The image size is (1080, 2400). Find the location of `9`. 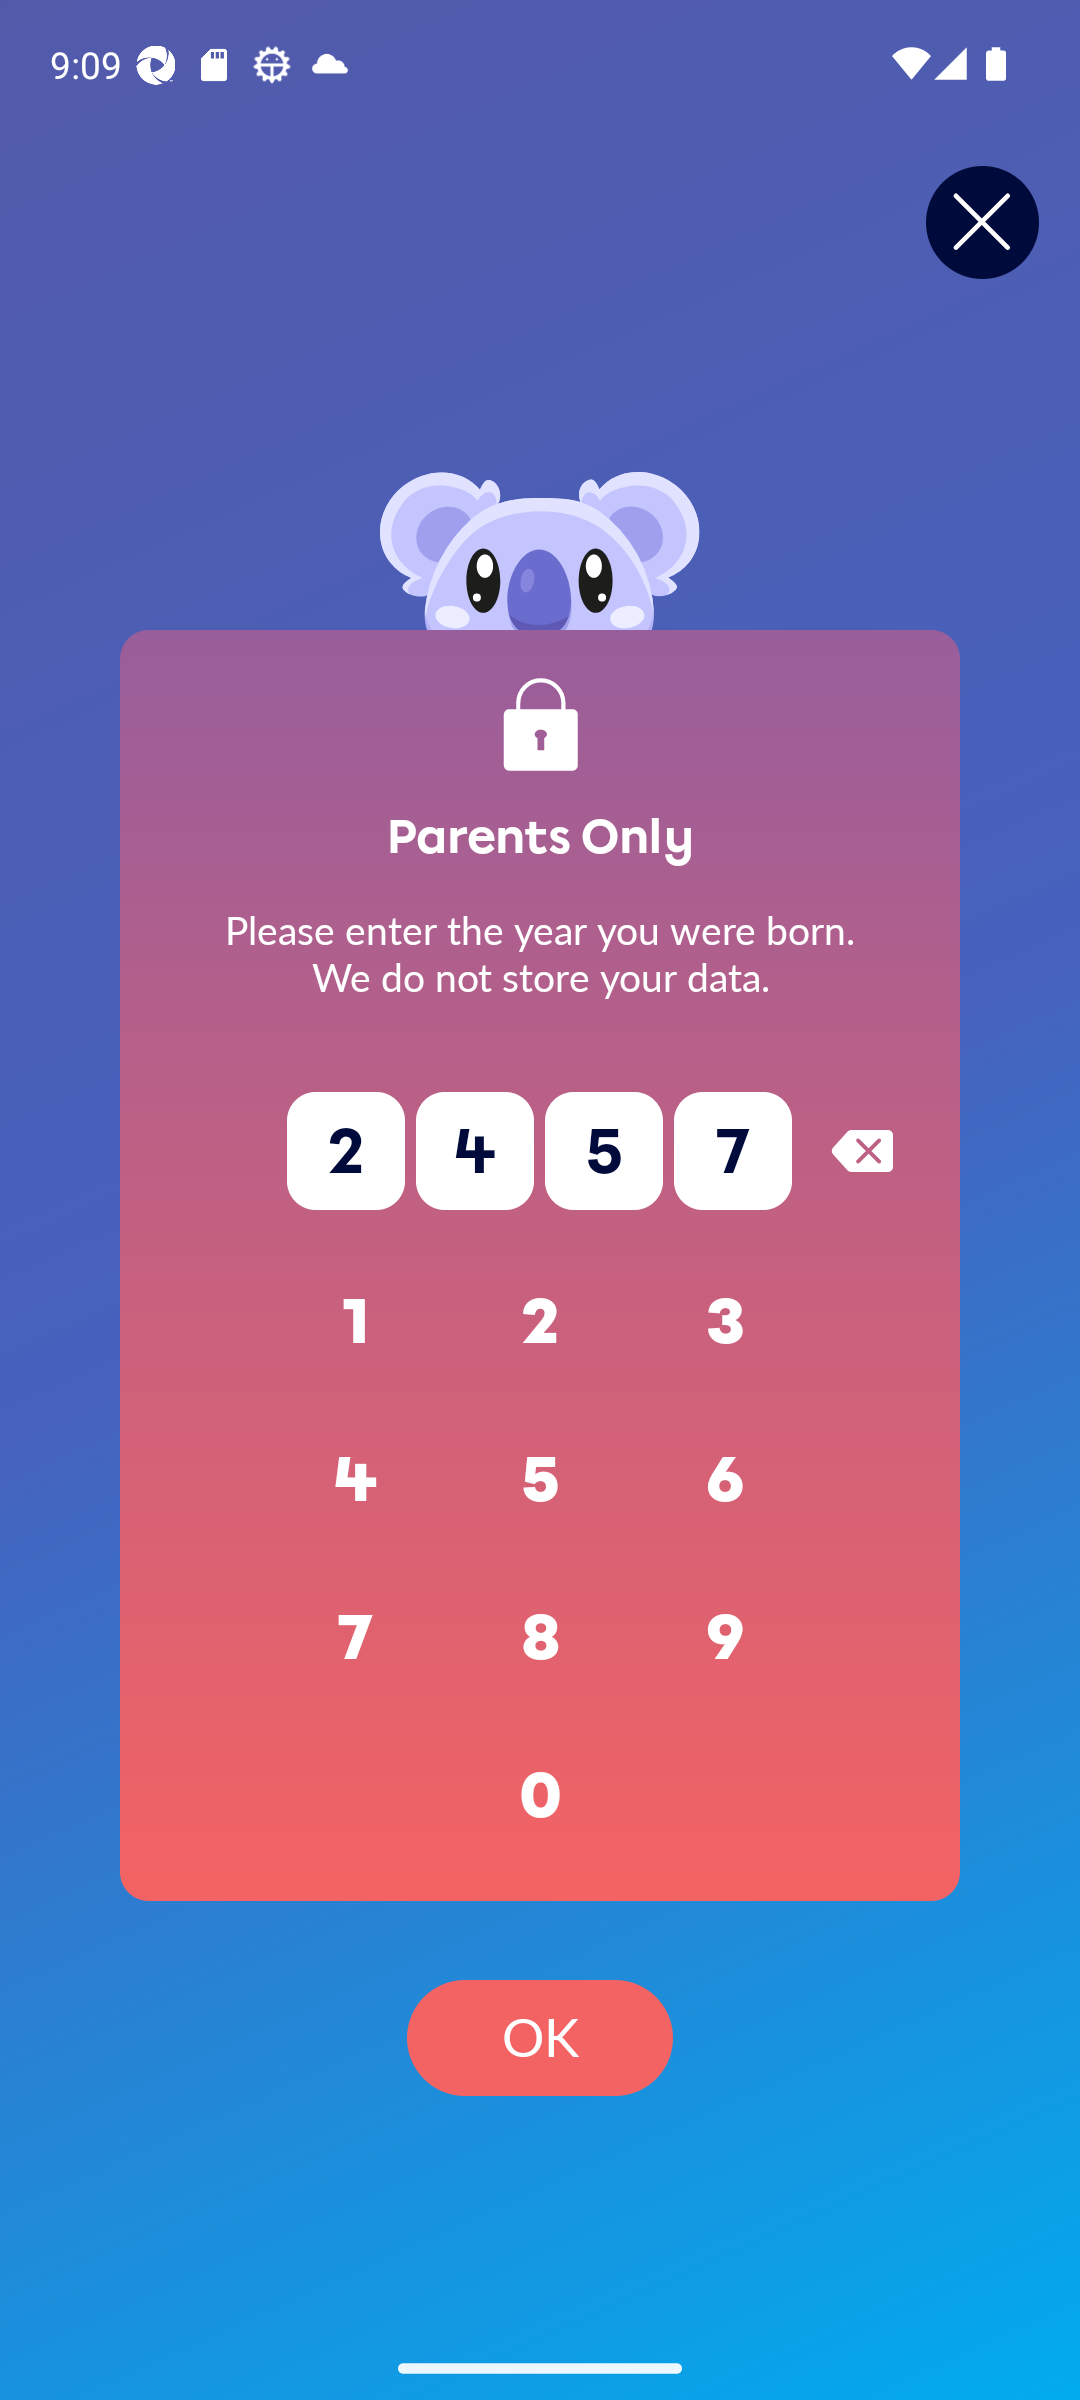

9 is located at coordinates (726, 1638).